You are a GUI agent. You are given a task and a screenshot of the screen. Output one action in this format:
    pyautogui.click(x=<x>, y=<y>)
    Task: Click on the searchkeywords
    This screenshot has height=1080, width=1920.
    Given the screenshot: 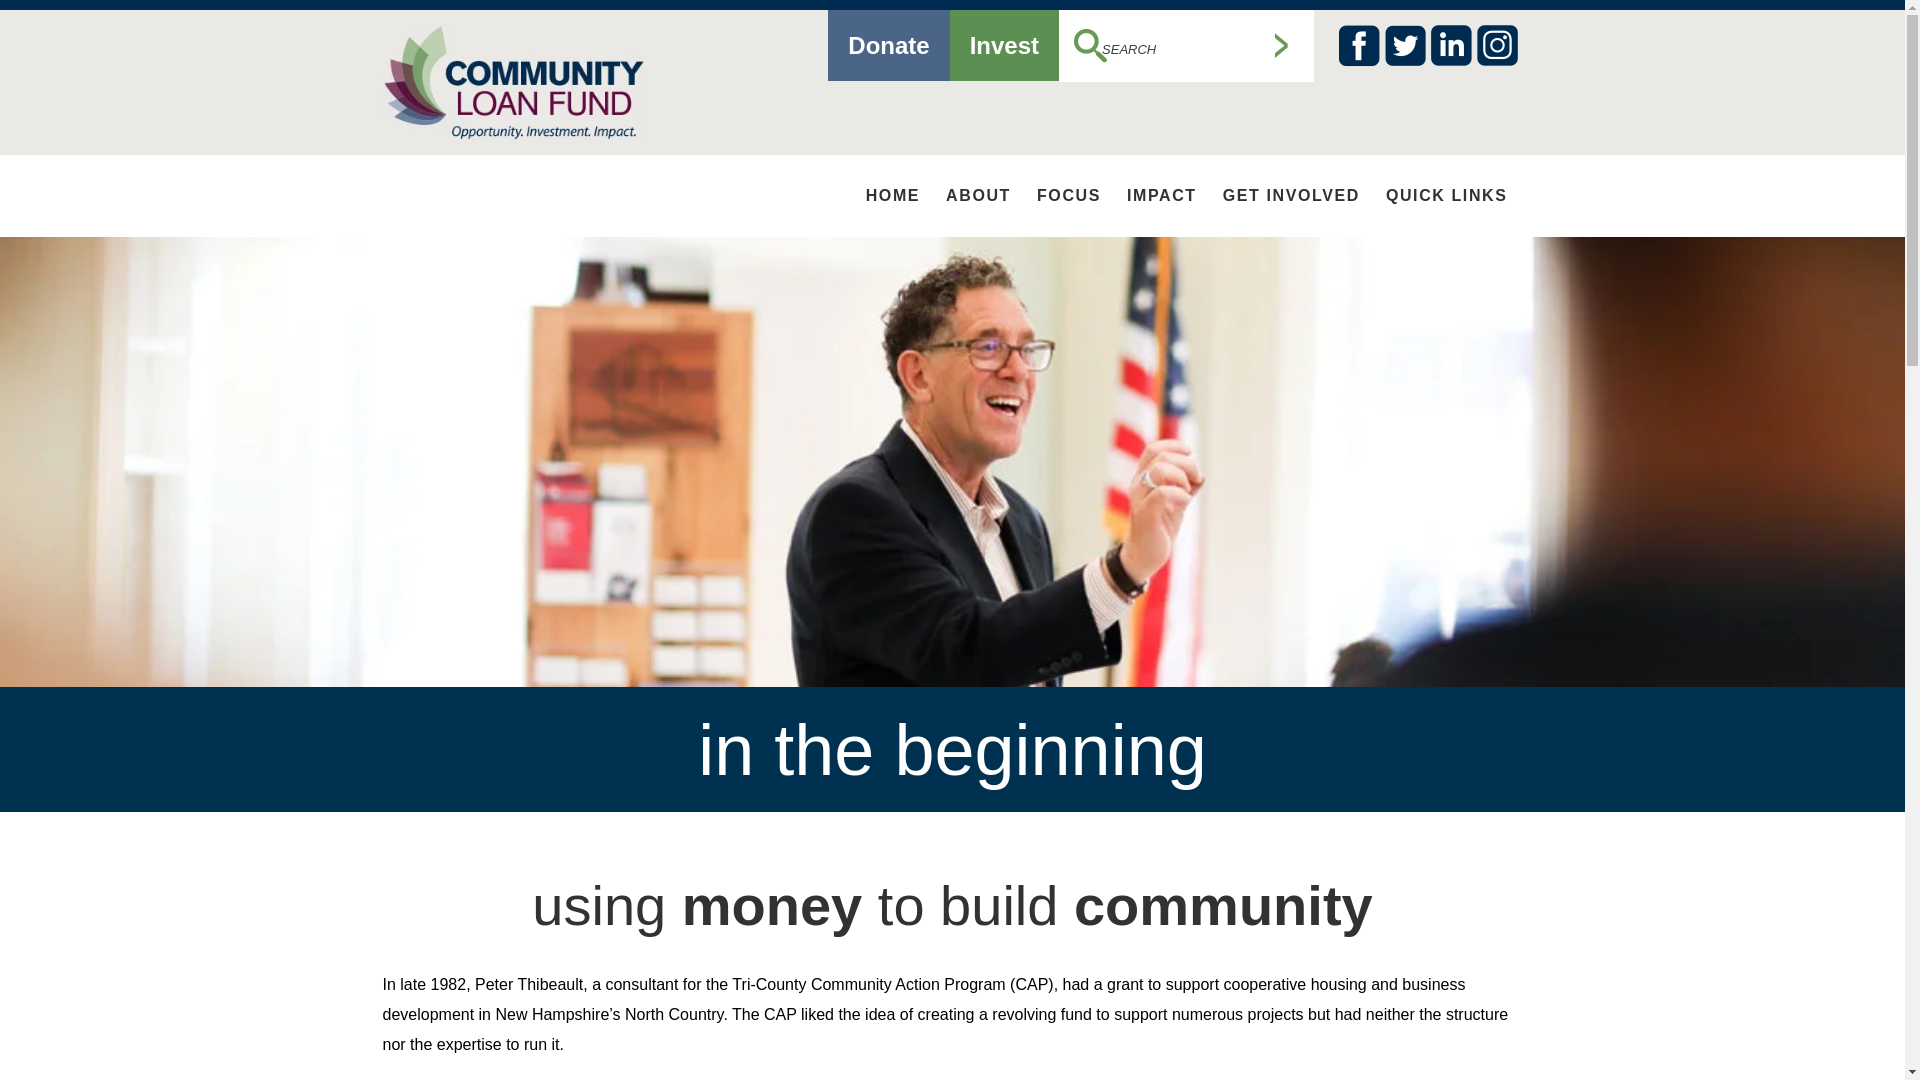 What is the action you would take?
    pyautogui.click(x=1171, y=50)
    